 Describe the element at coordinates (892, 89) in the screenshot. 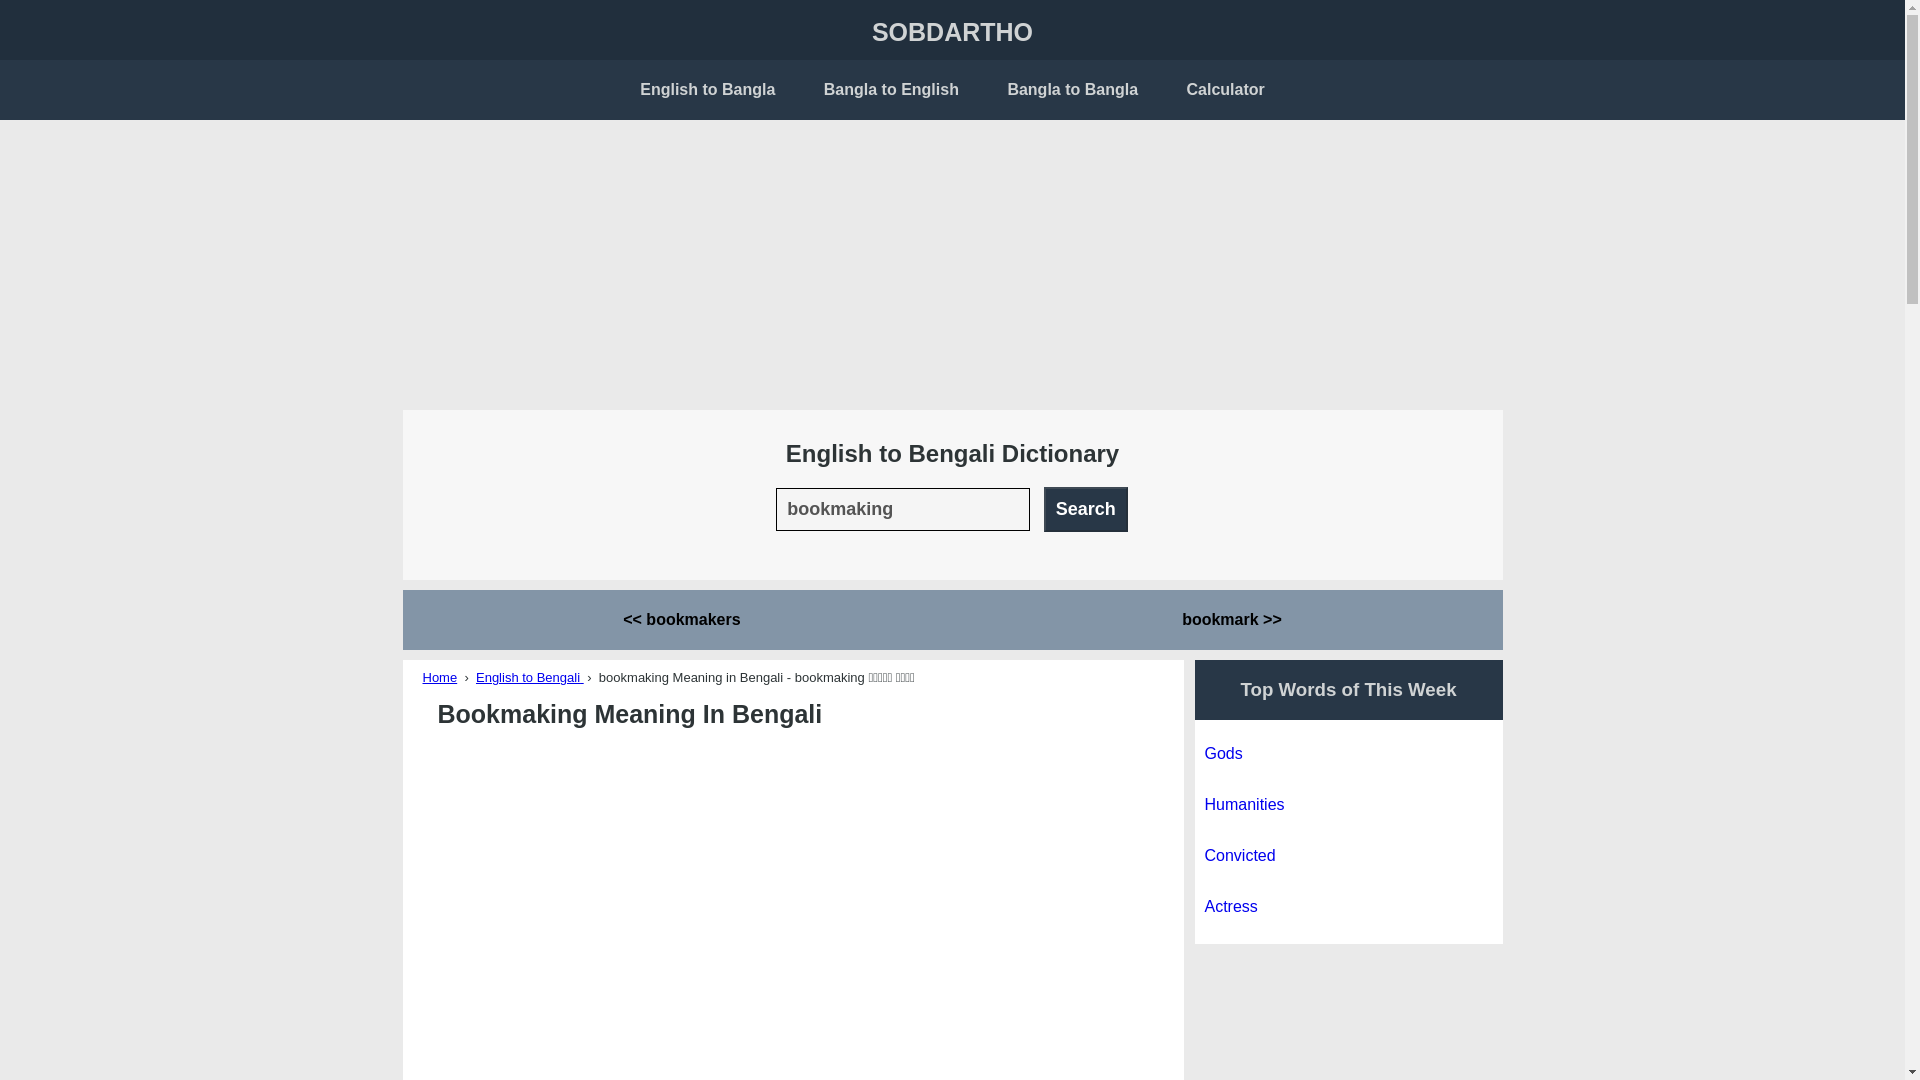

I see `Bangla to English` at that location.